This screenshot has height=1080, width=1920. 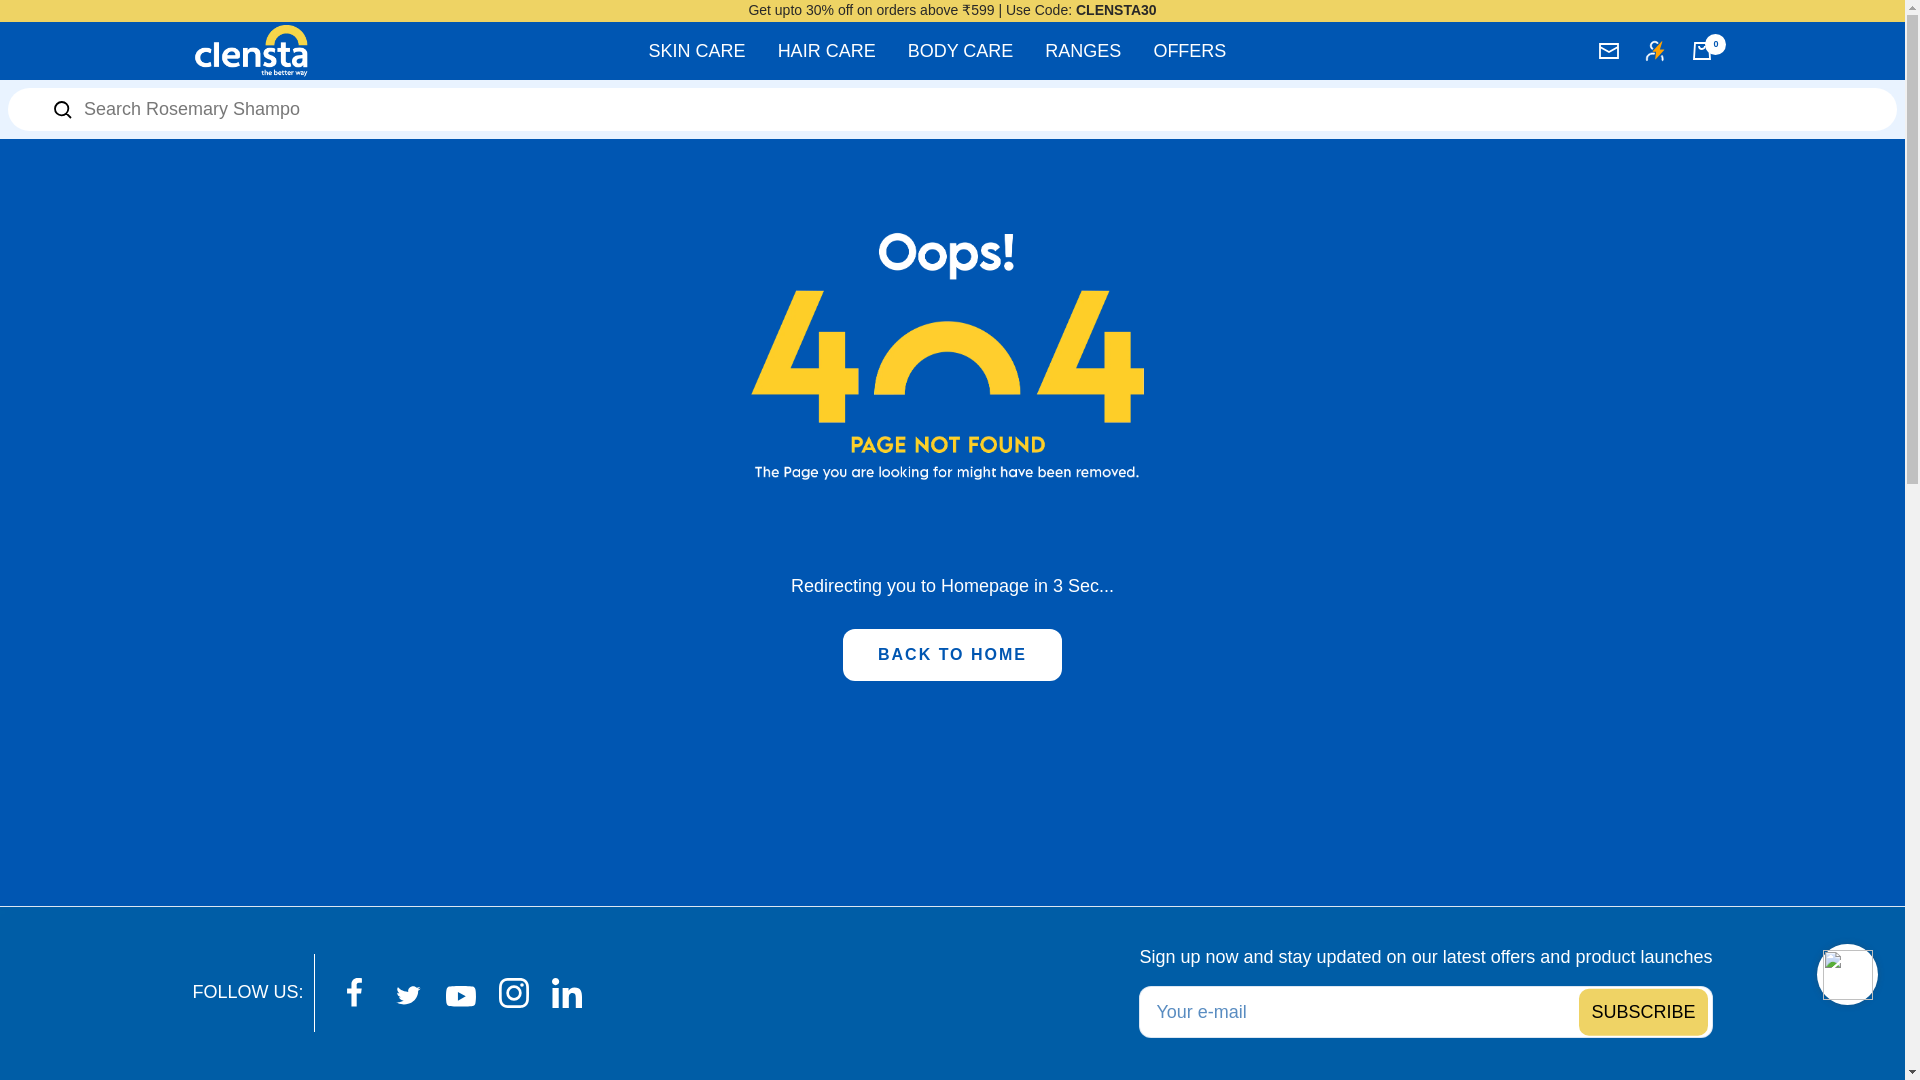 I want to click on OFFERS, so click(x=1190, y=50).